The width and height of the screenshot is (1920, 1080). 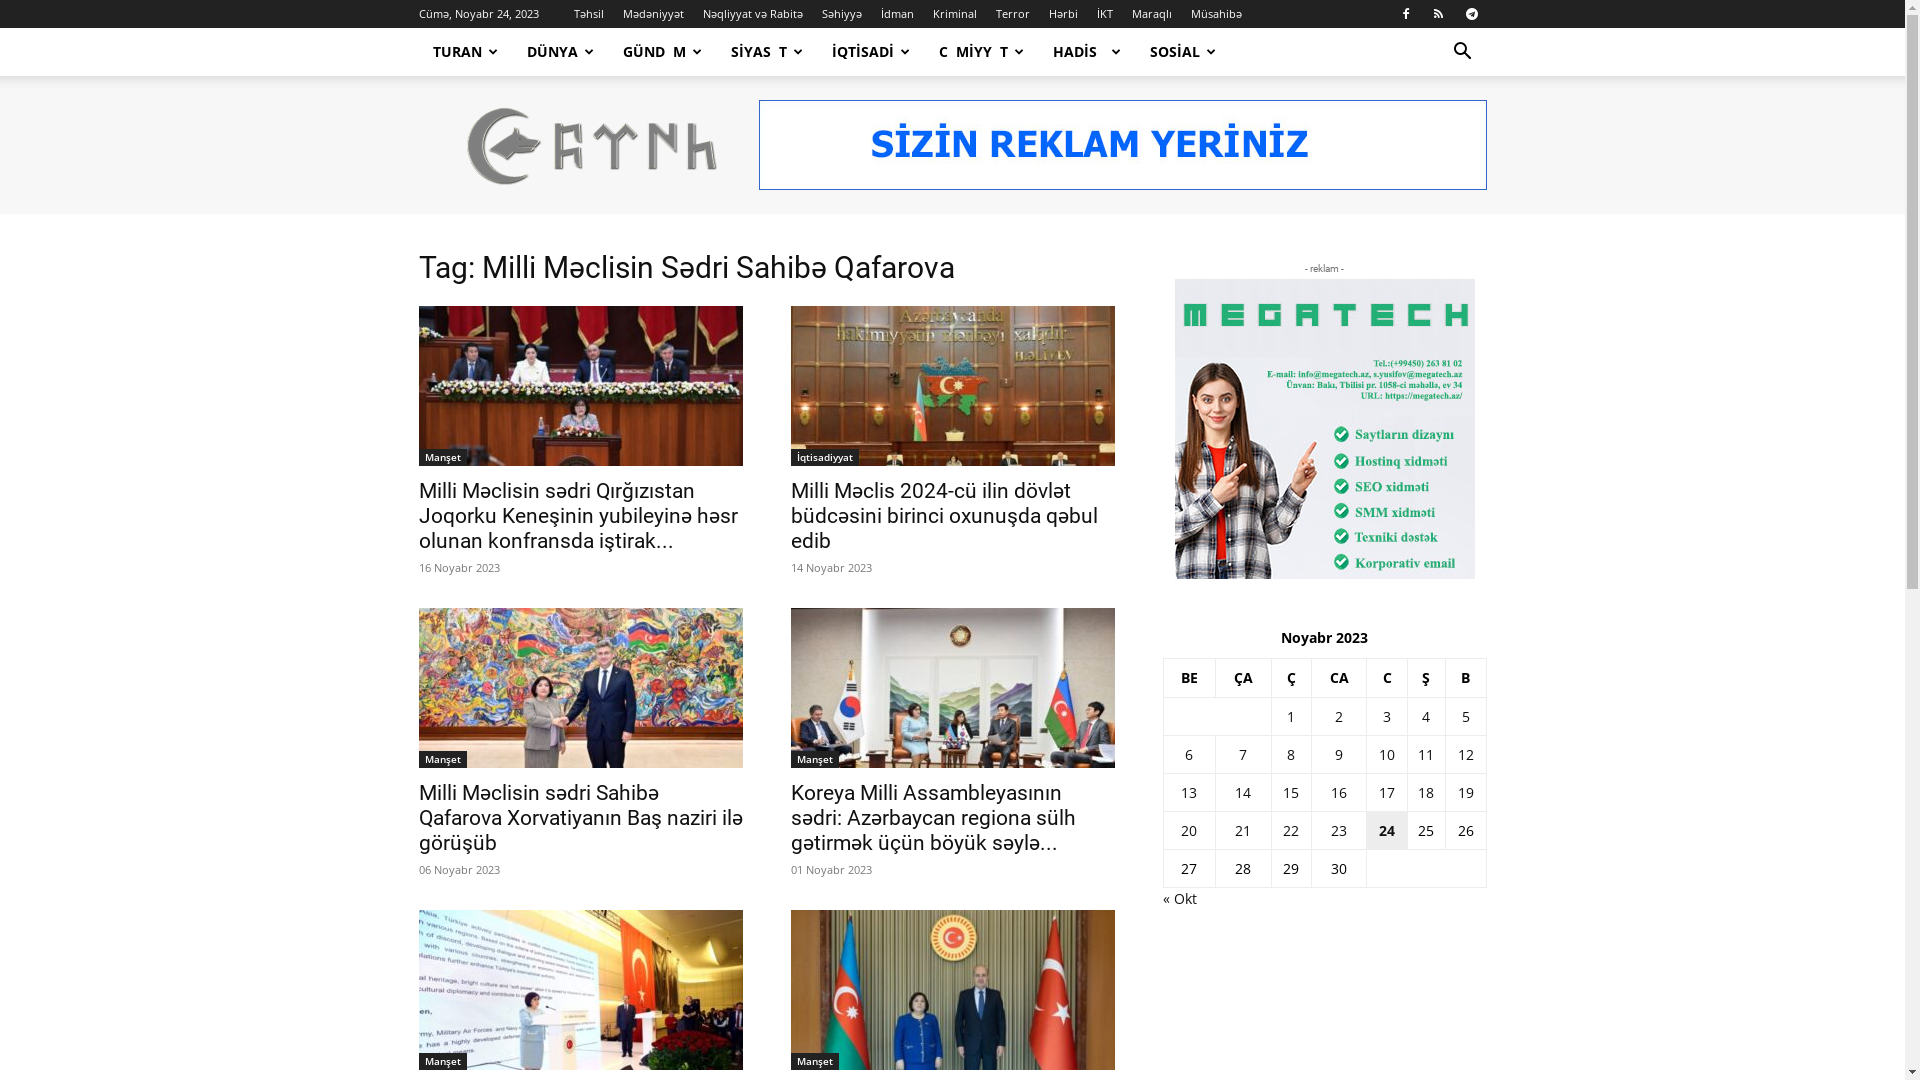 I want to click on 3, so click(x=1387, y=716).